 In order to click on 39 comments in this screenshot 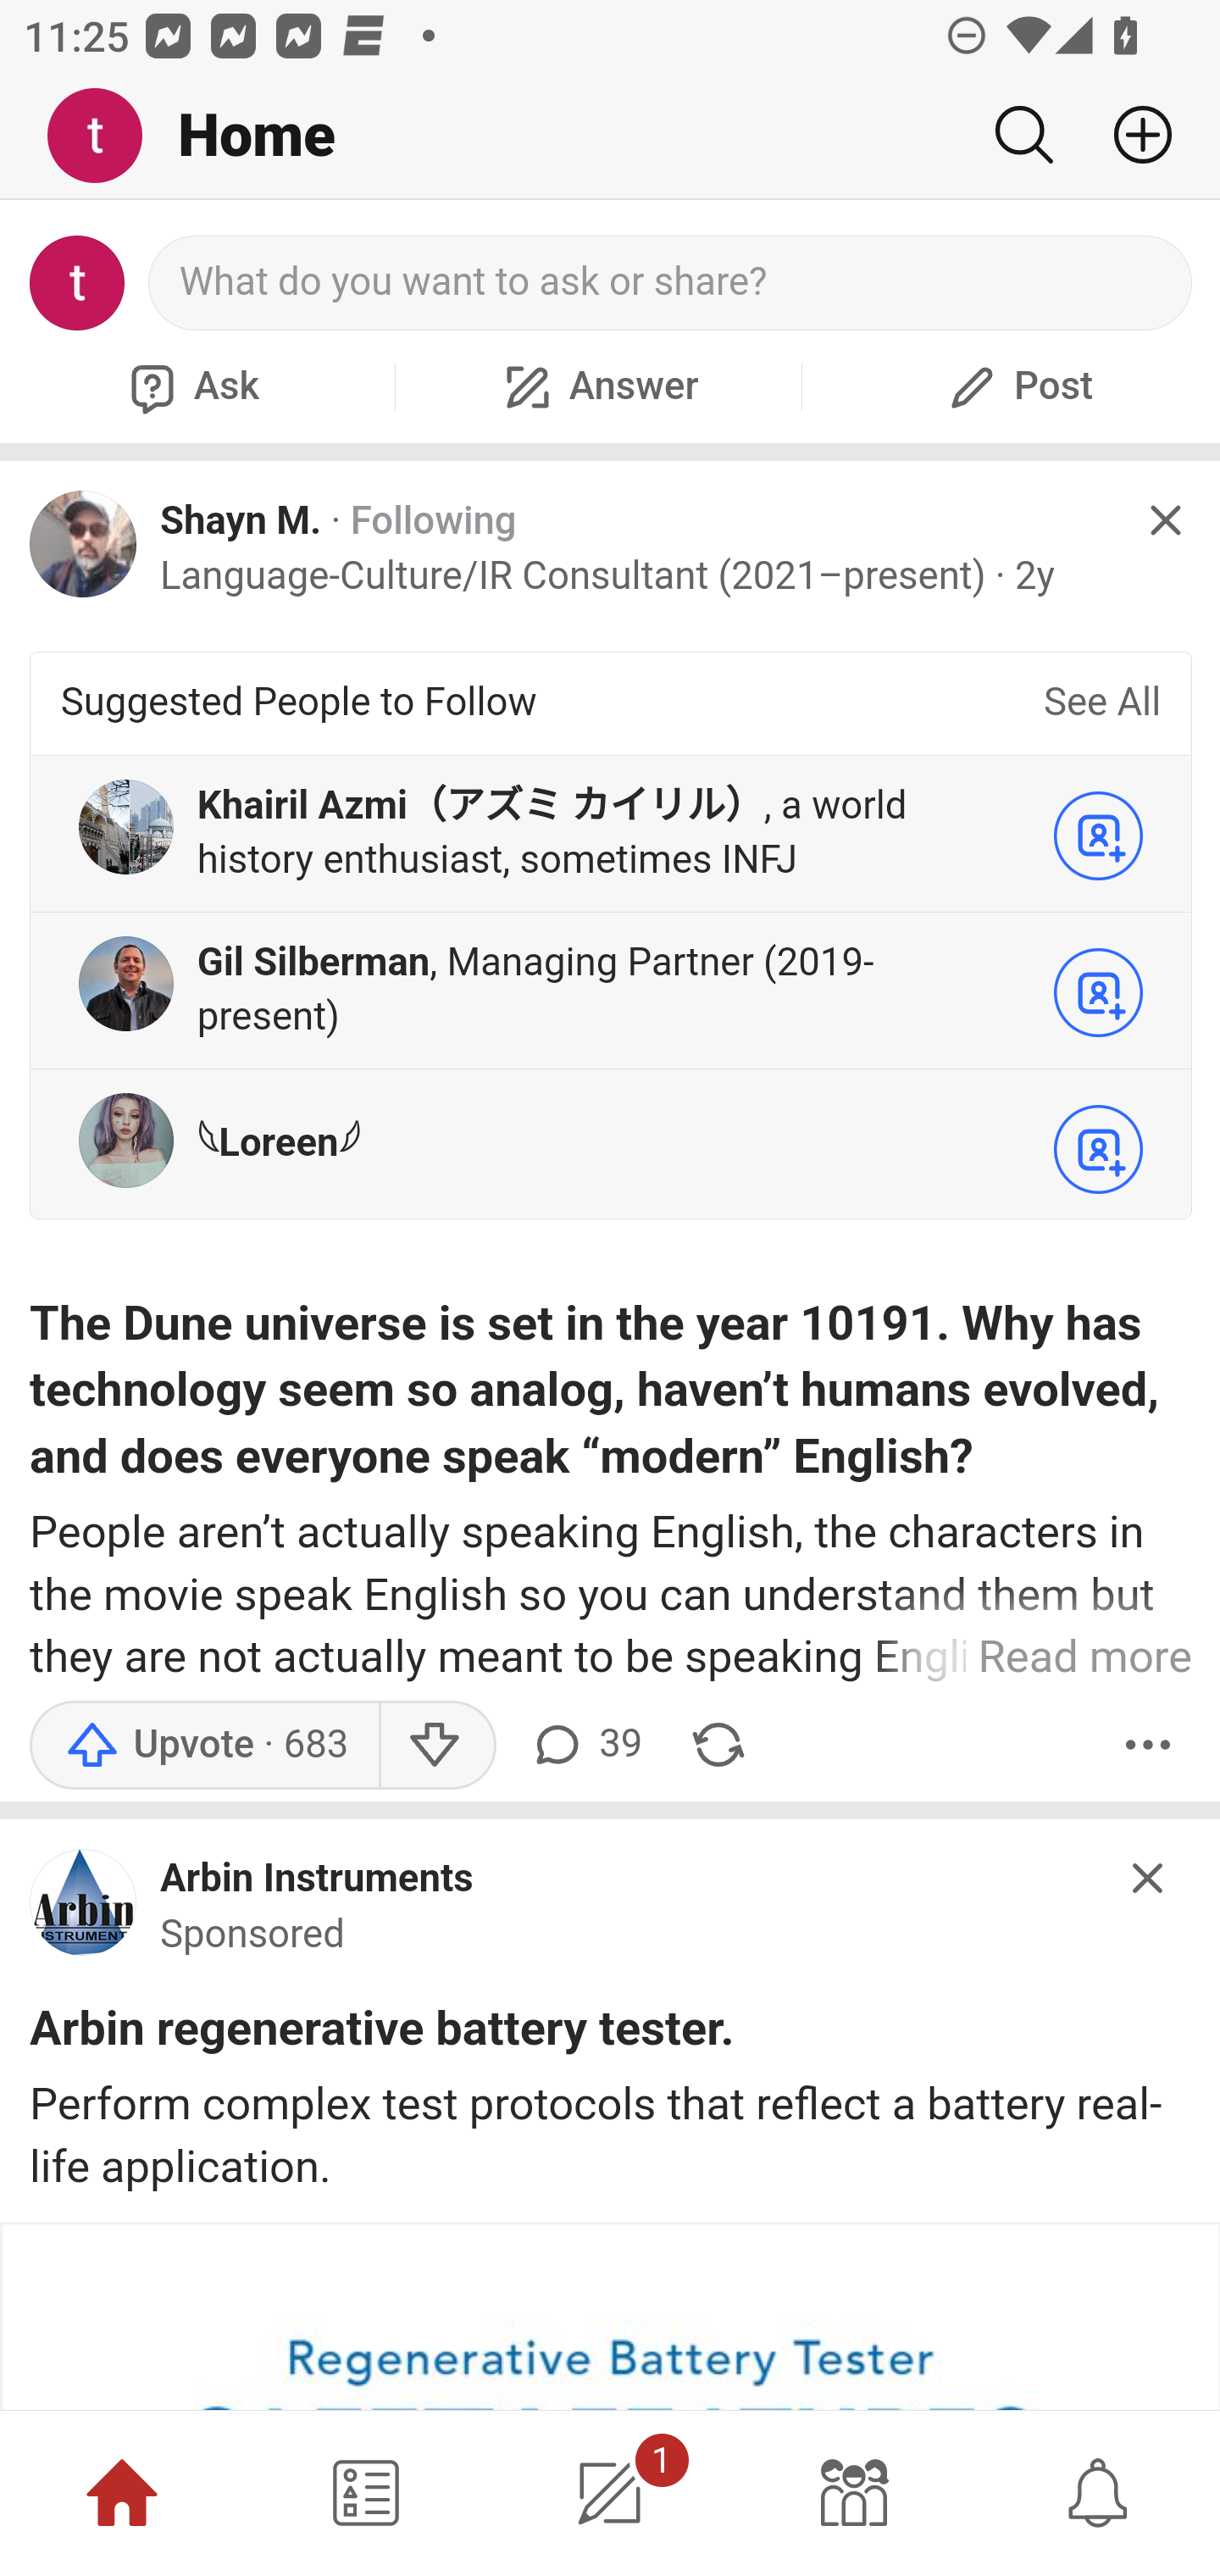, I will do `click(585, 1744)`.